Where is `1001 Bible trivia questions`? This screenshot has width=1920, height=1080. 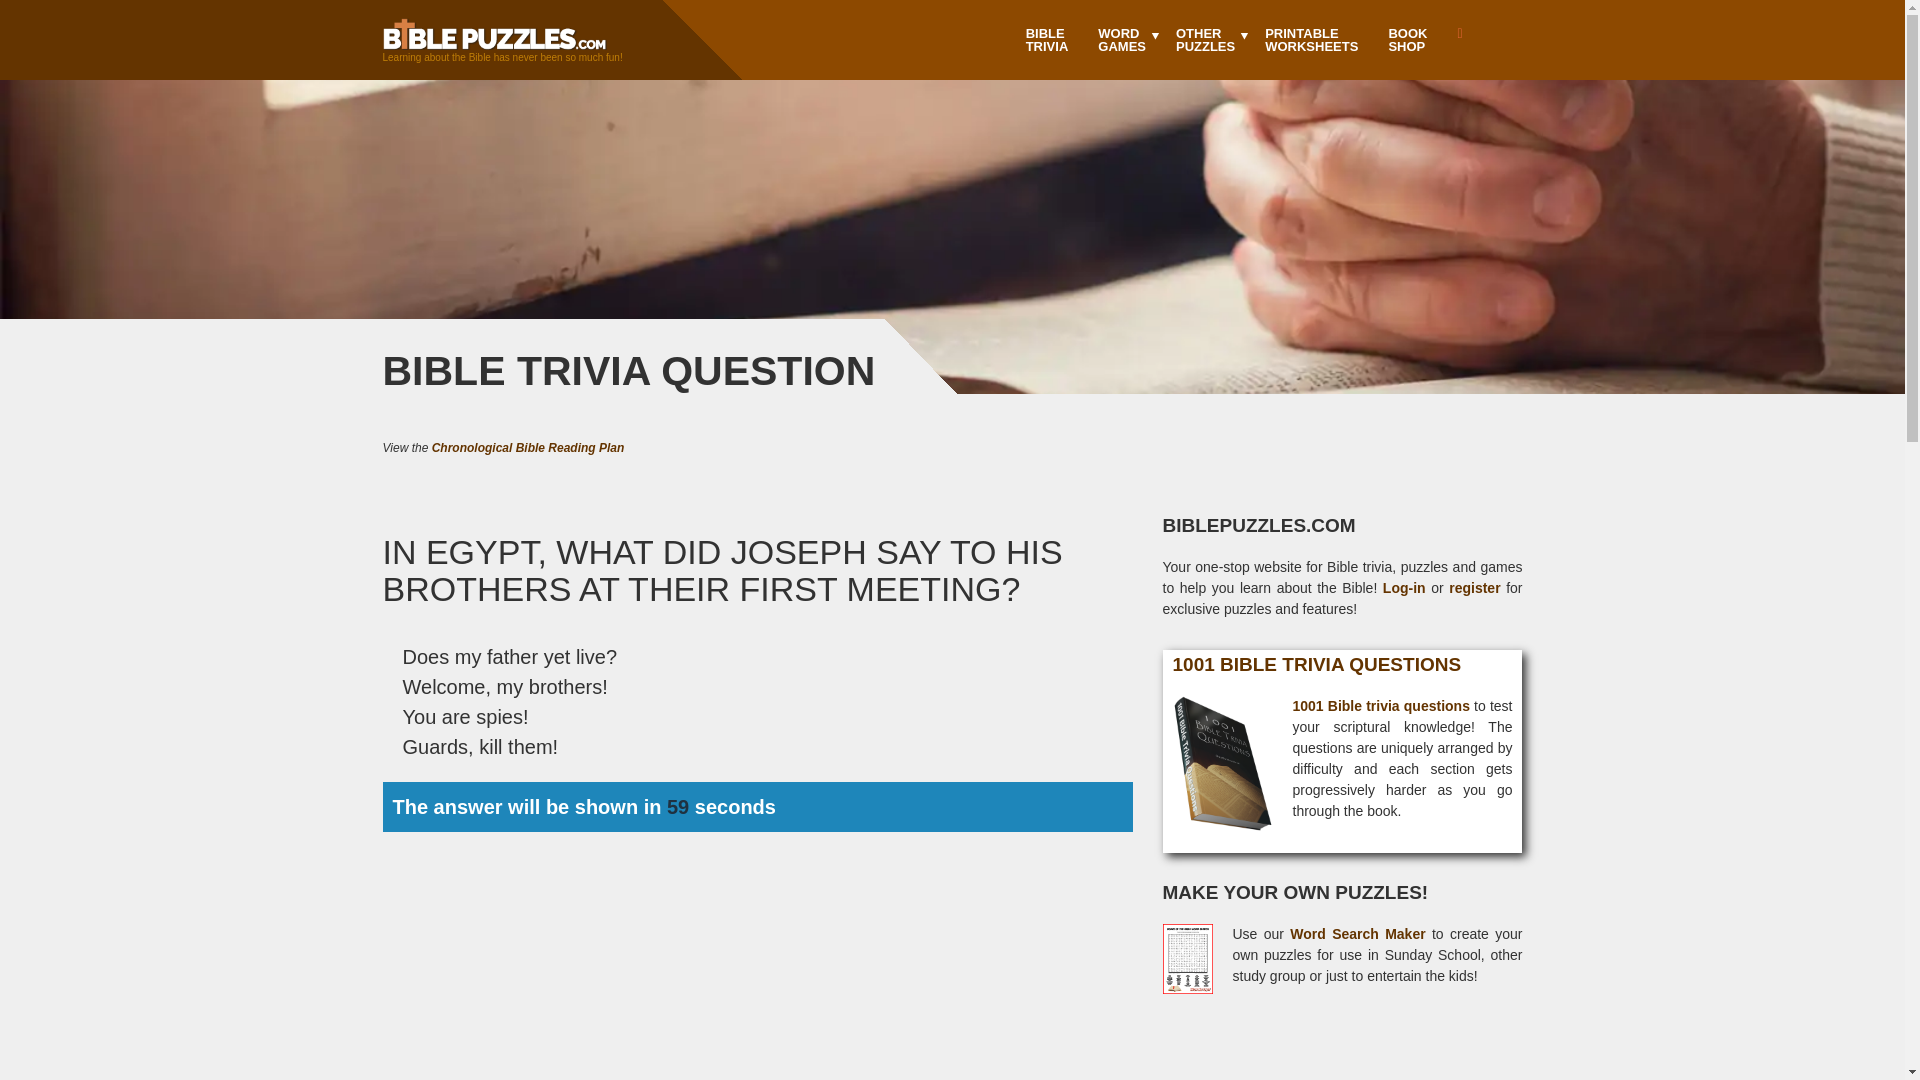 1001 Bible trivia questions is located at coordinates (1342, 1058).